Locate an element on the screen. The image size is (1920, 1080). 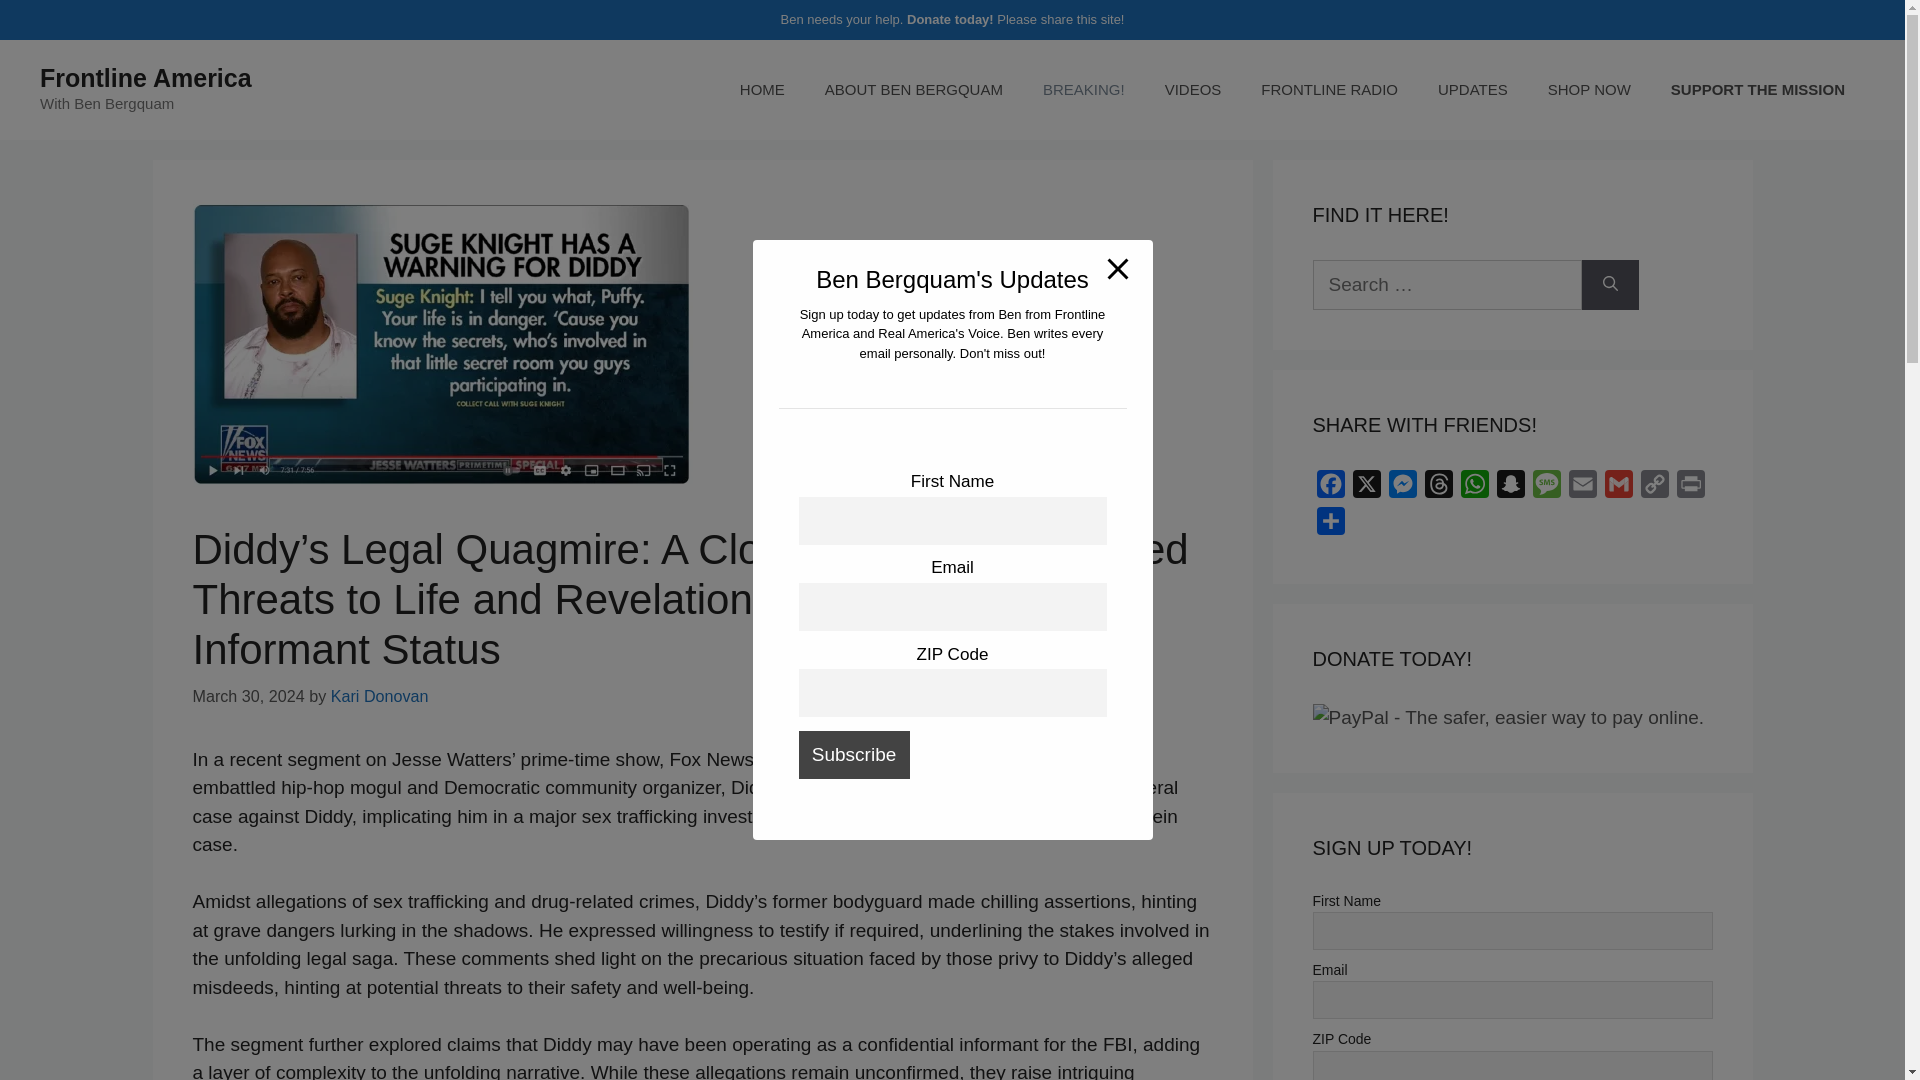
Kari Donovan is located at coordinates (379, 696).